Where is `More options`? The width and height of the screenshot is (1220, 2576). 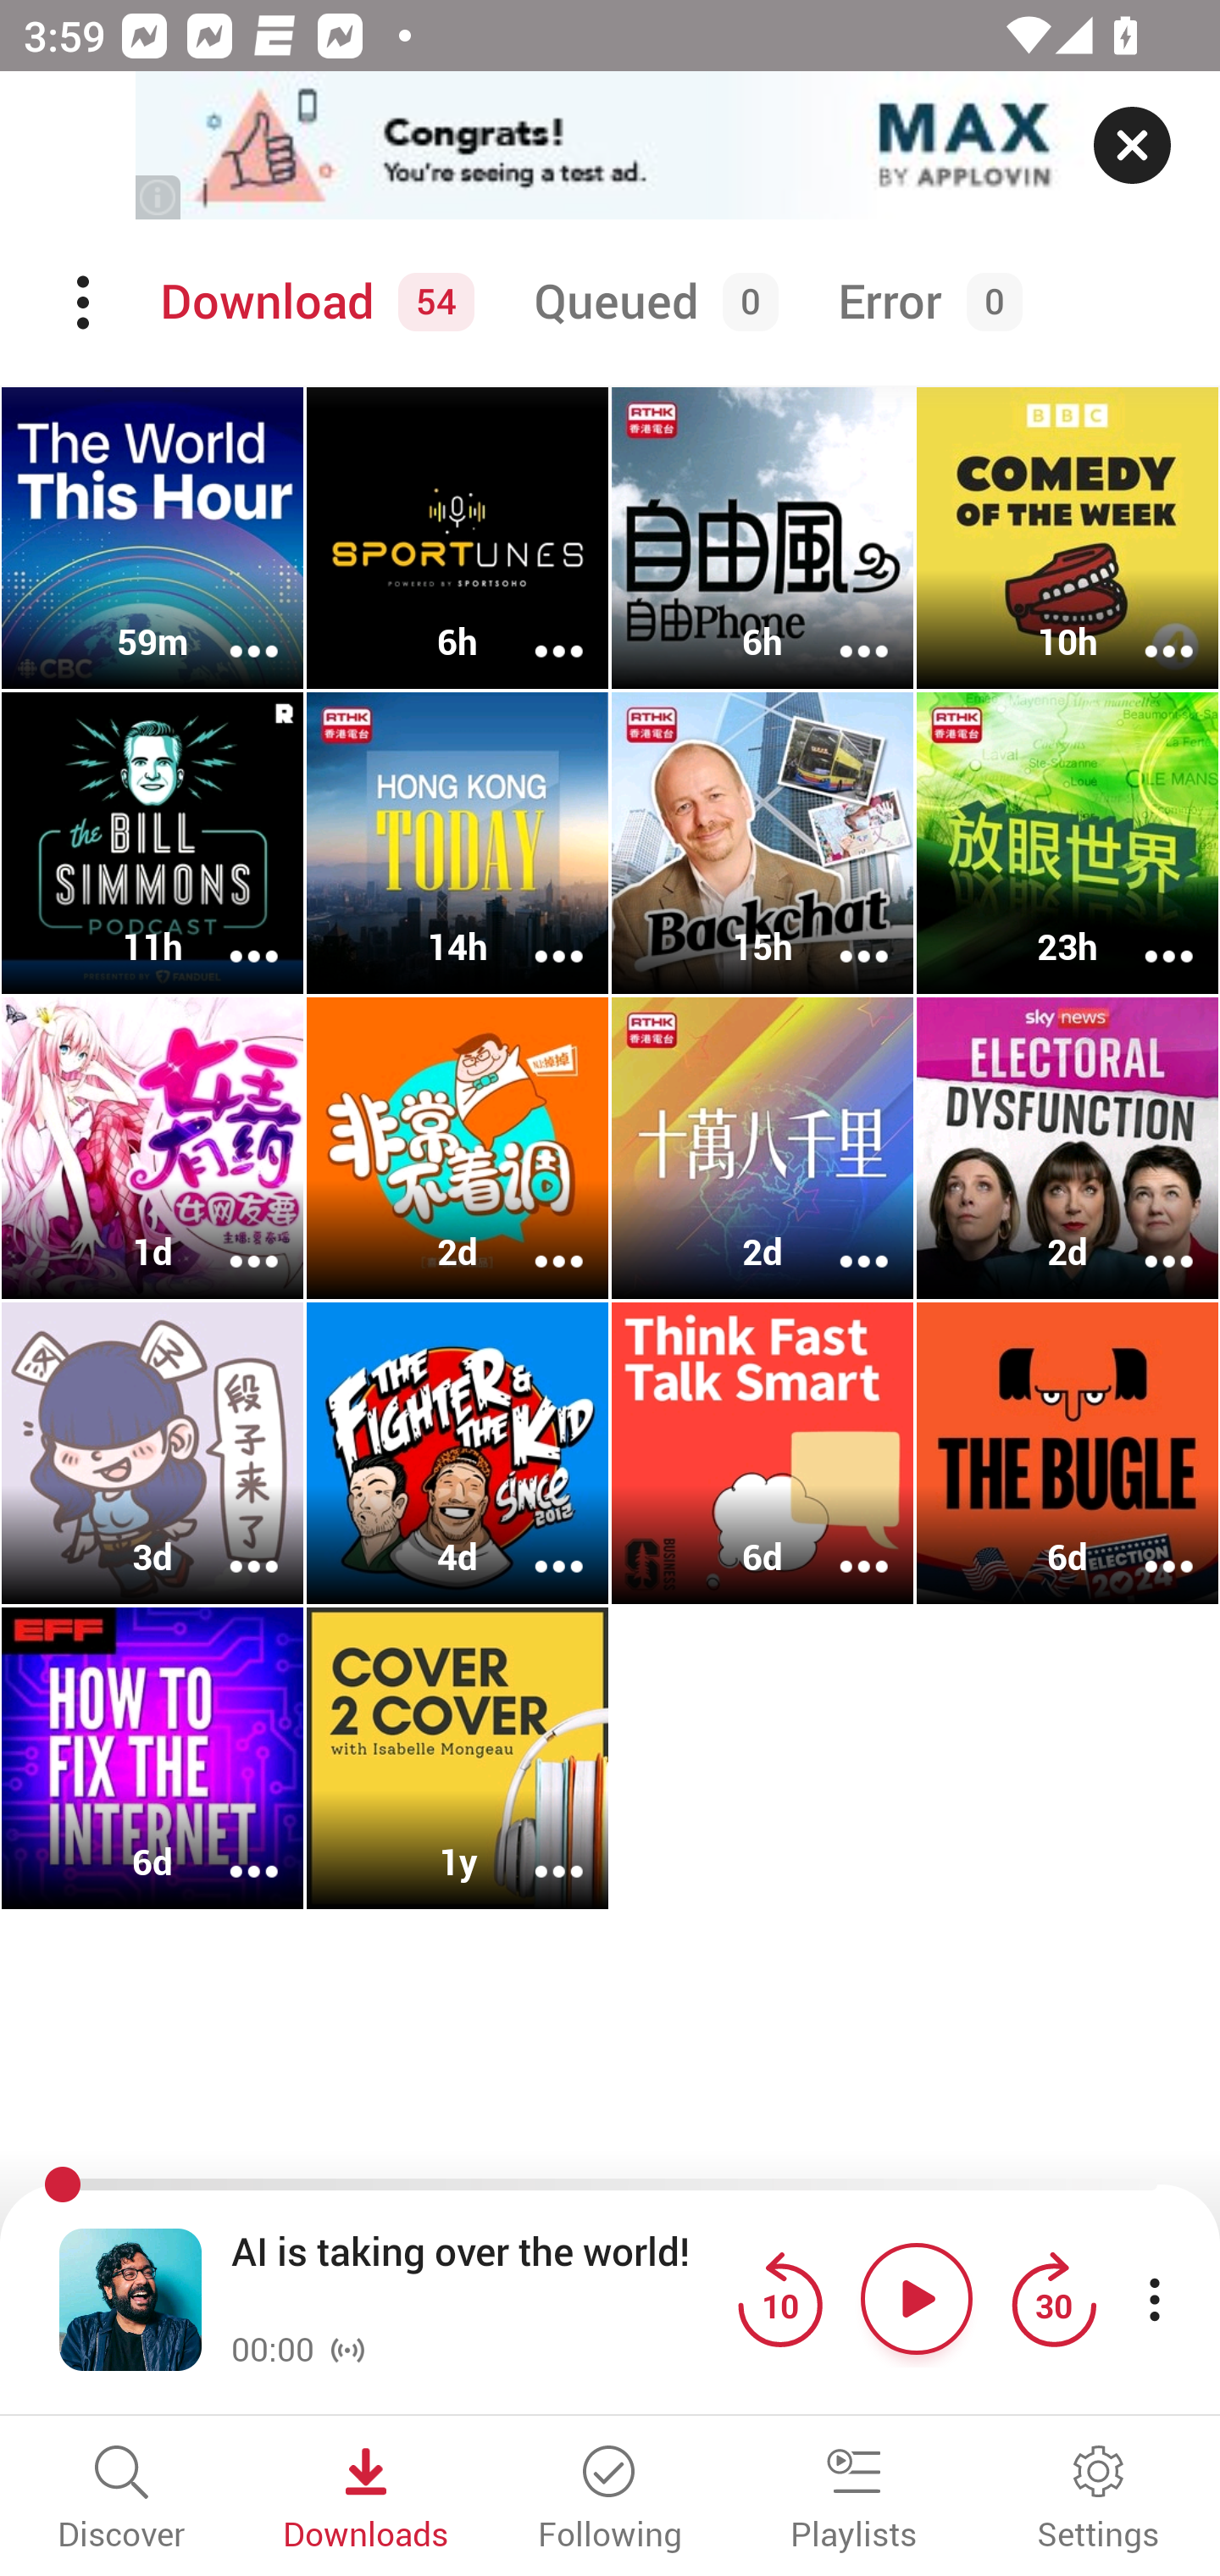 More options is located at coordinates (842, 1239).